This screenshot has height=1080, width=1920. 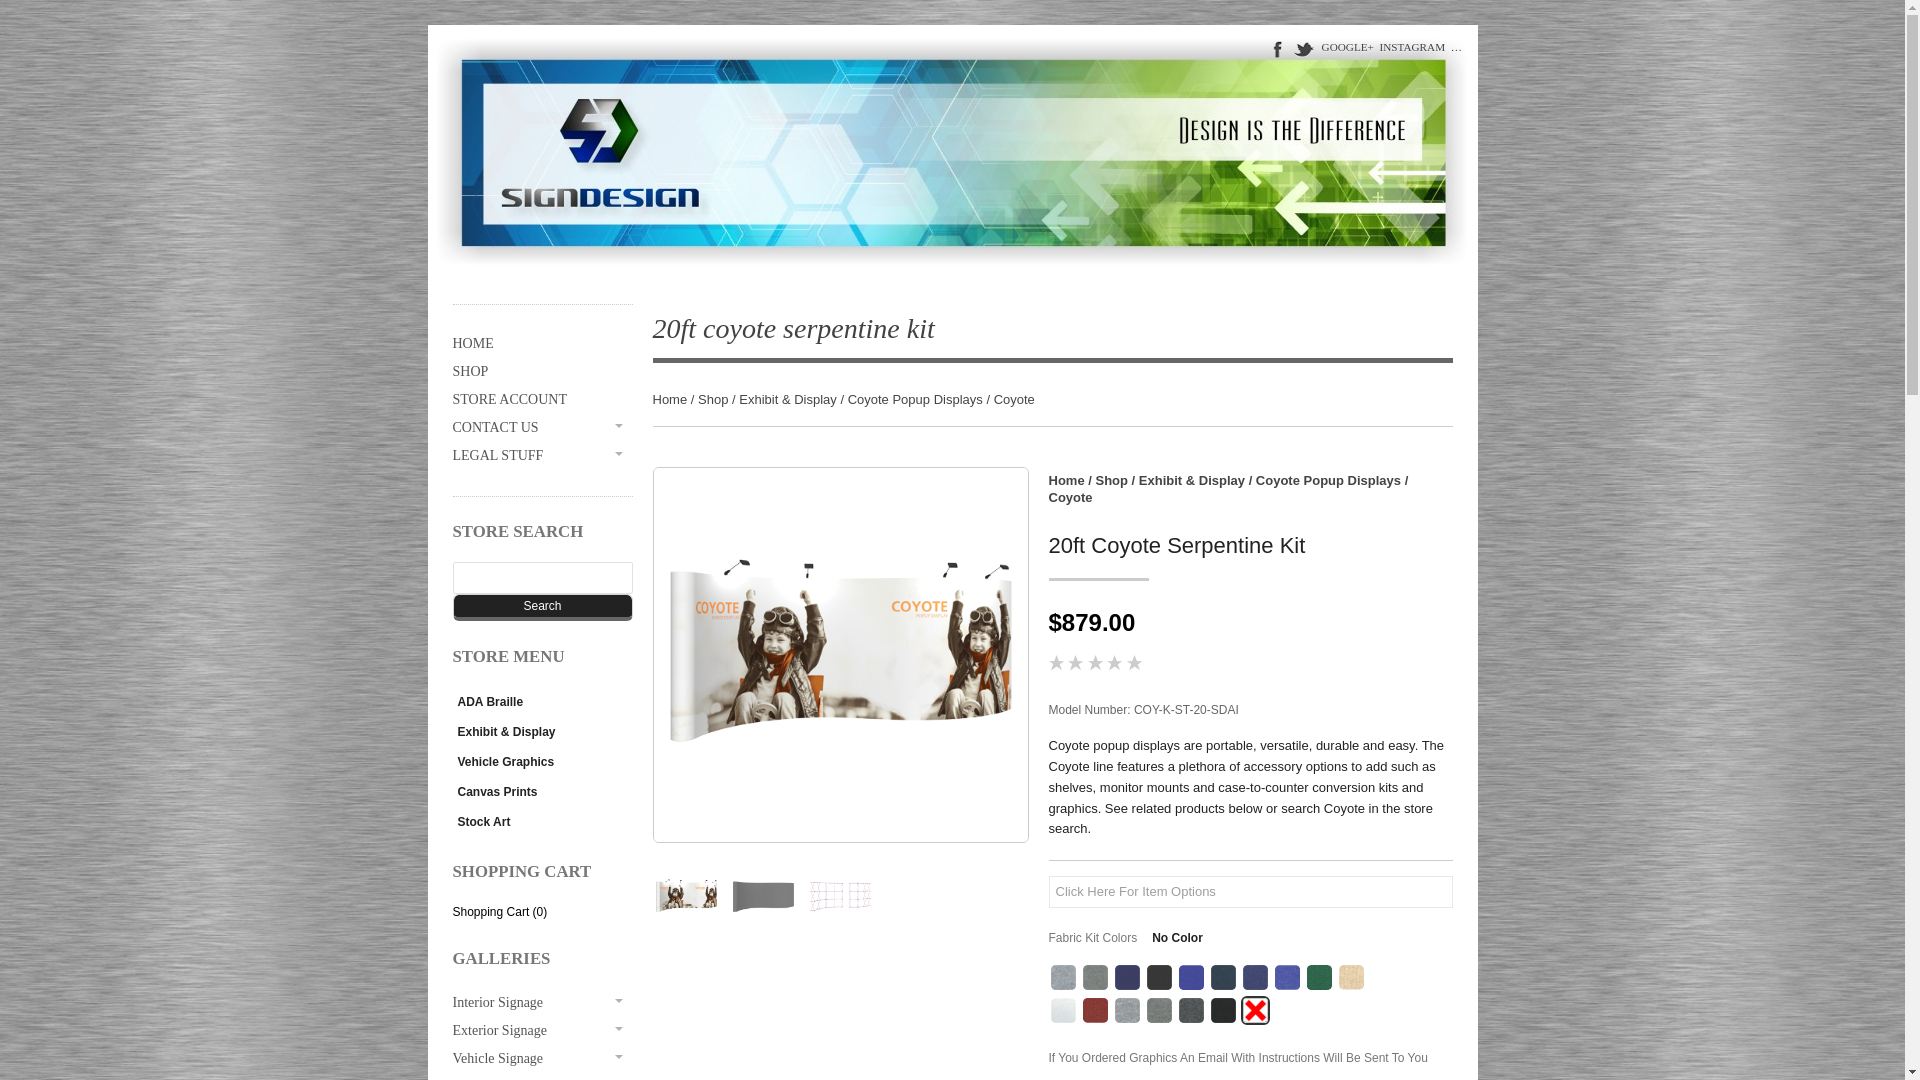 What do you see at coordinates (1190, 978) in the screenshot?
I see `Azure Blue ` at bounding box center [1190, 978].